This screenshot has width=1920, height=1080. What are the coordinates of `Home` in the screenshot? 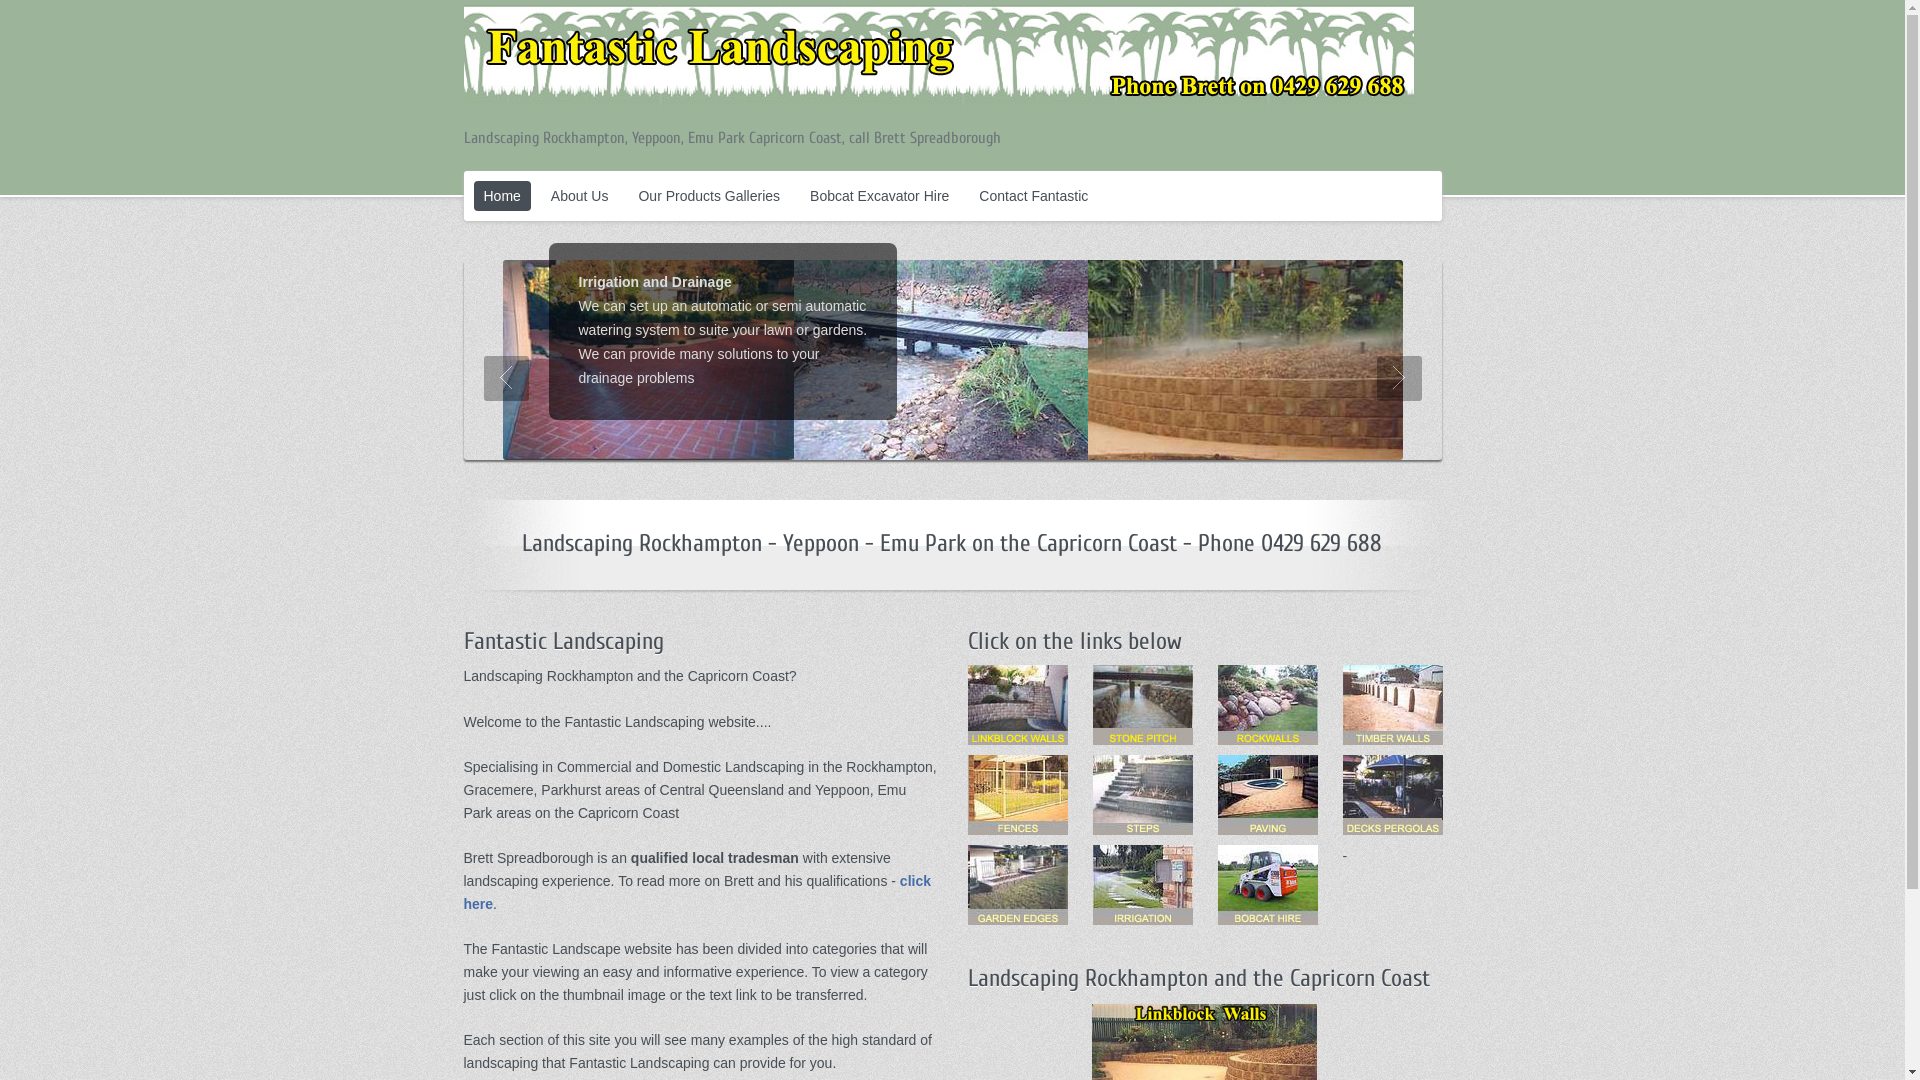 It's located at (502, 196).